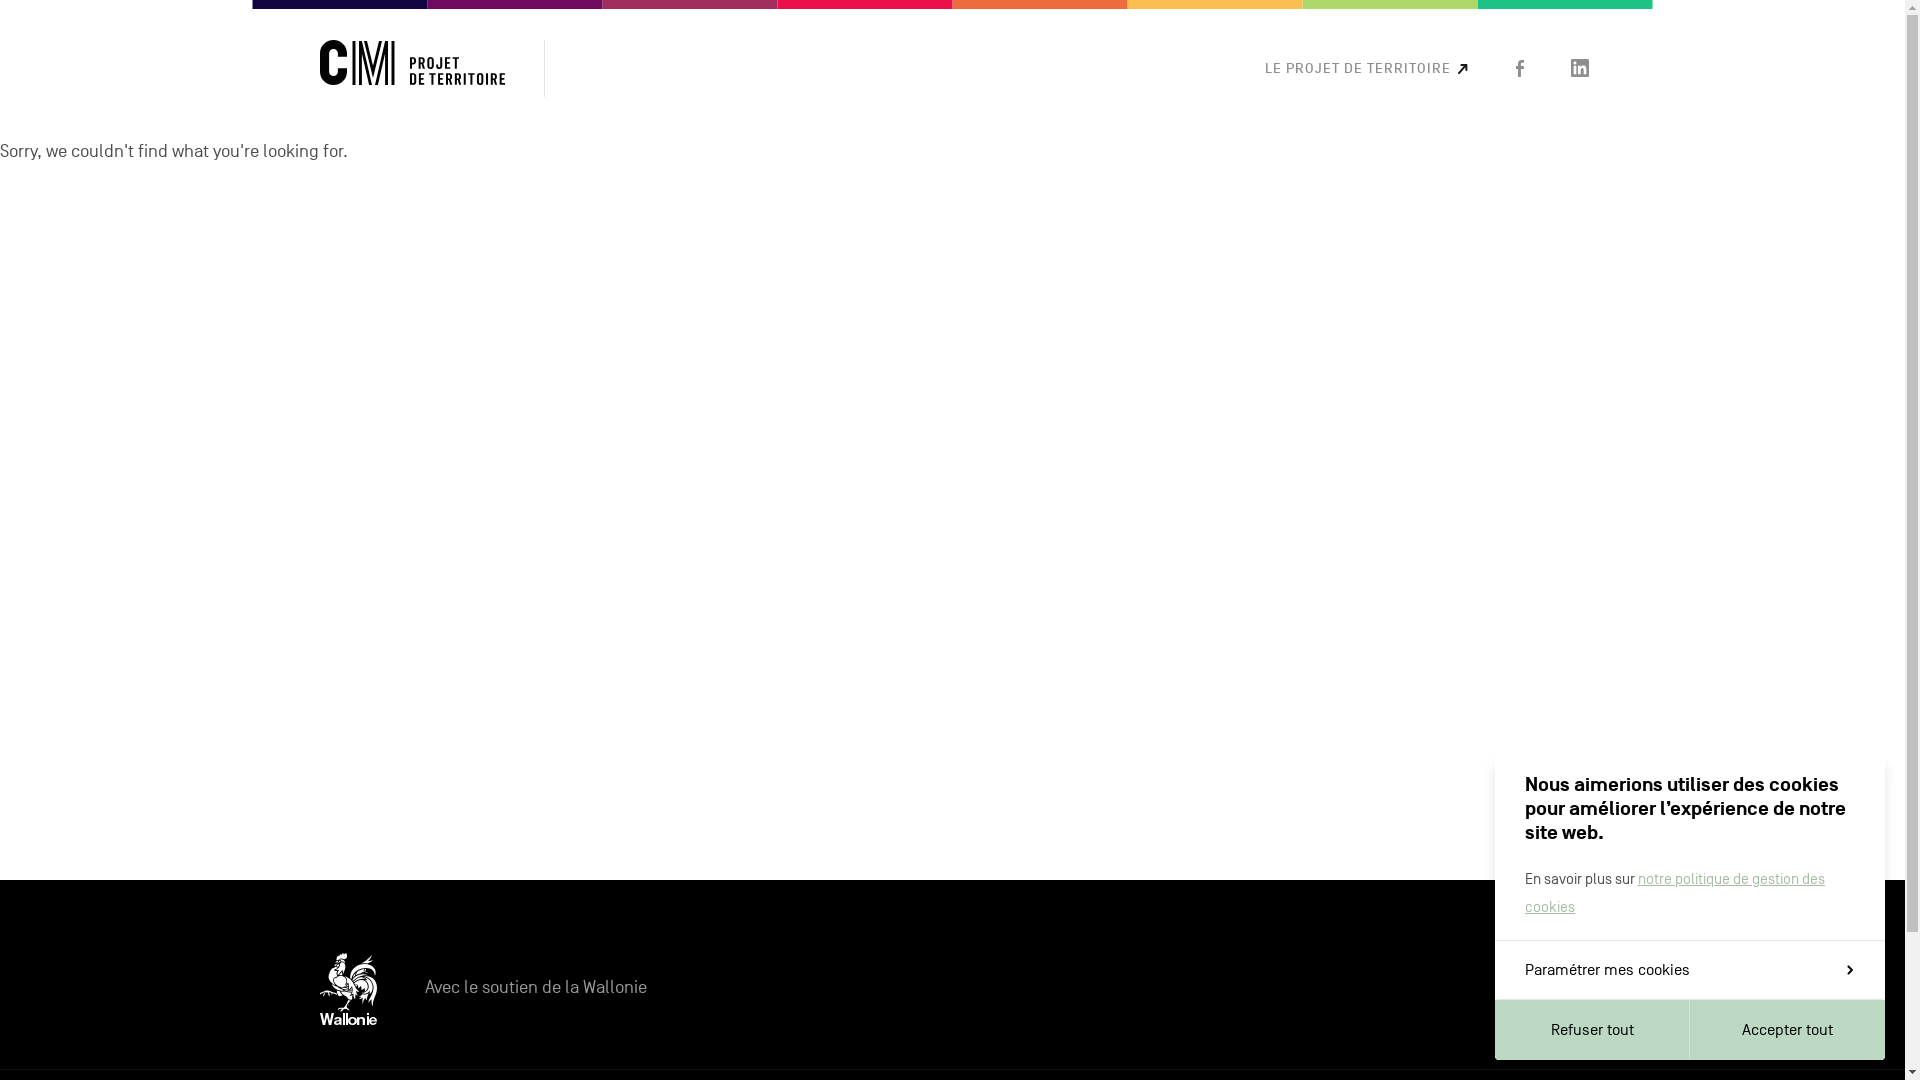 The width and height of the screenshot is (1920, 1080). I want to click on Accepter tout, so click(1788, 1030).